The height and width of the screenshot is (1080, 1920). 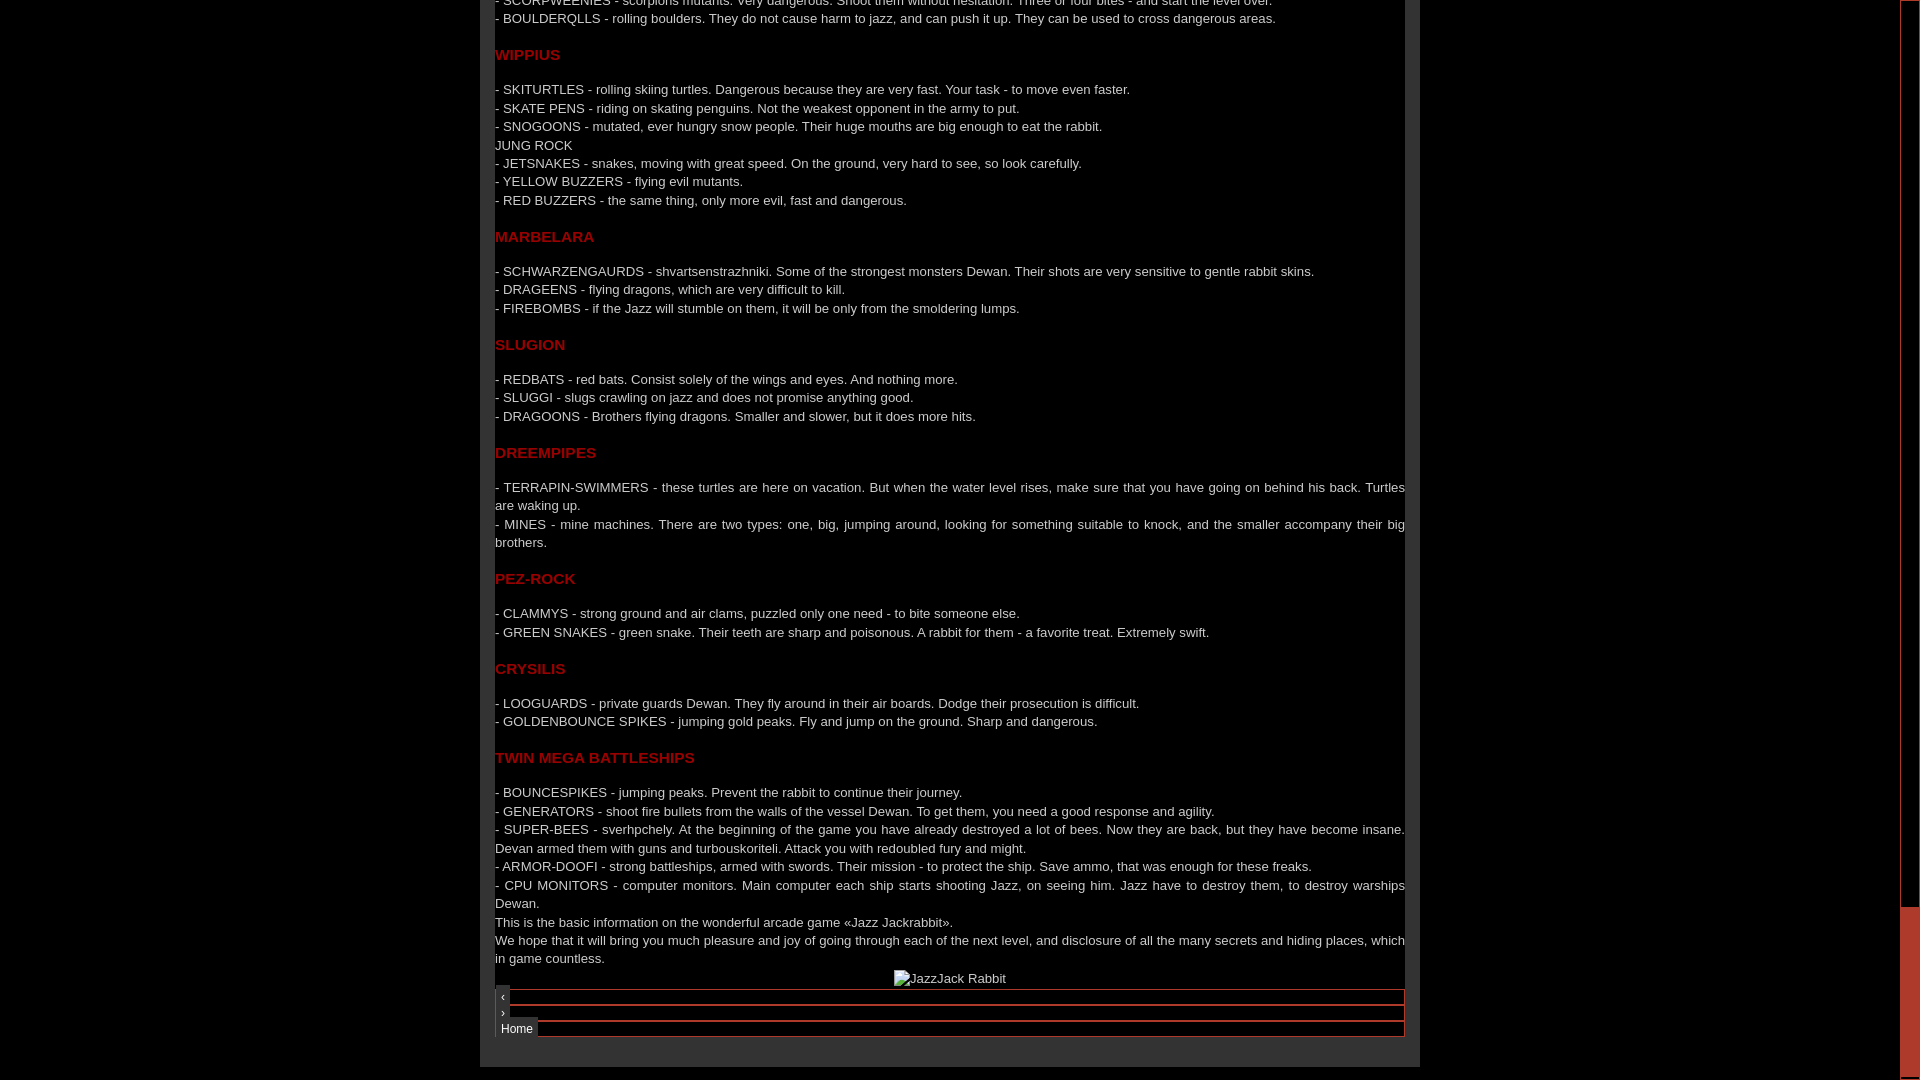 What do you see at coordinates (502, 1012) in the screenshot?
I see `Older Post` at bounding box center [502, 1012].